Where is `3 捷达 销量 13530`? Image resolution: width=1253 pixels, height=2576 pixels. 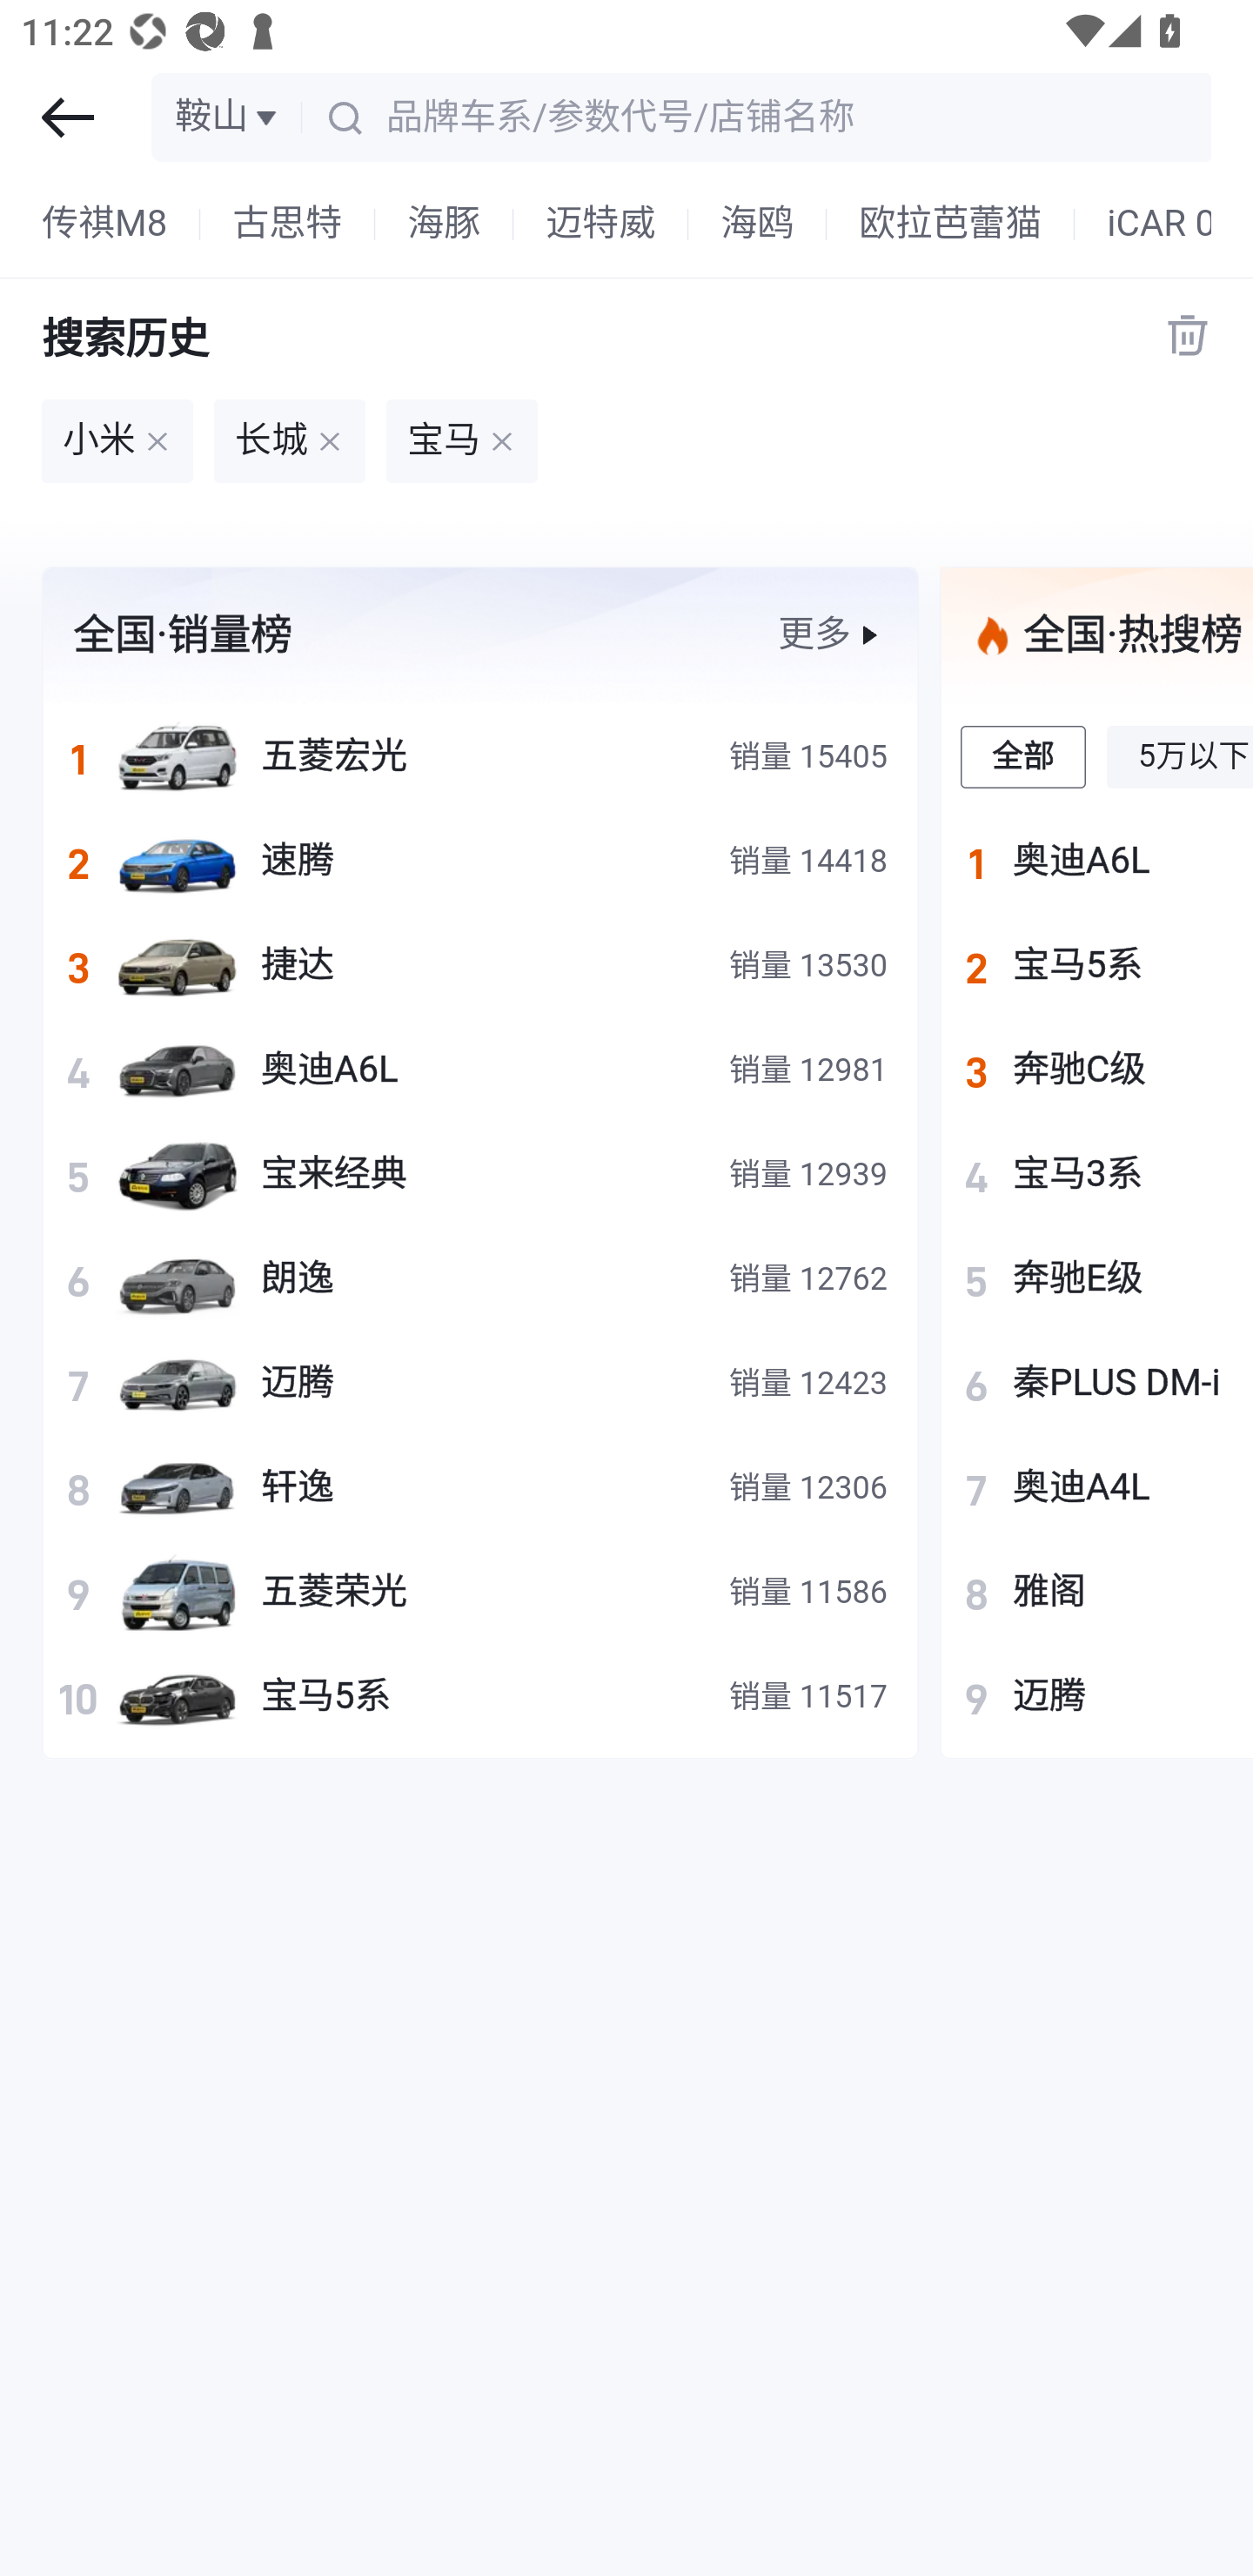
3 捷达 销量 13530 is located at coordinates (479, 964).